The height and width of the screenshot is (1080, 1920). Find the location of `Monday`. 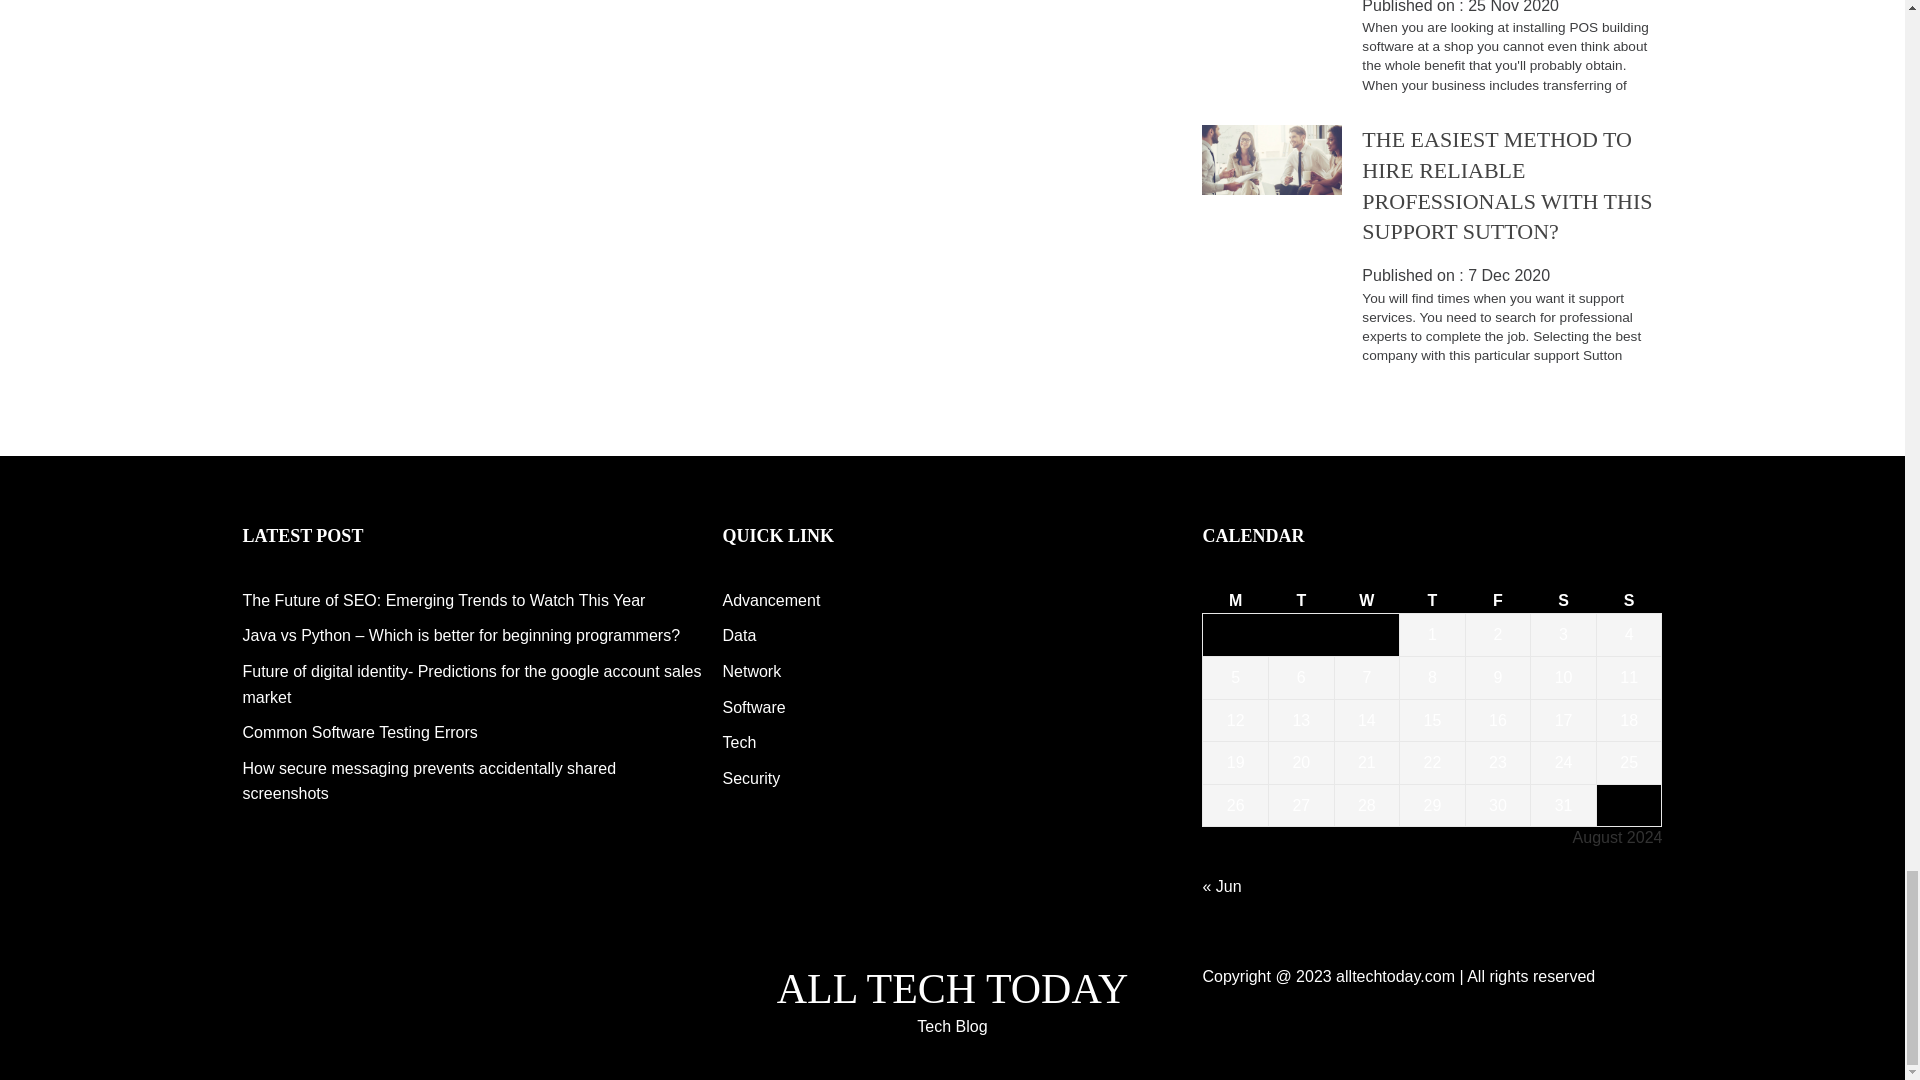

Monday is located at coordinates (1236, 600).